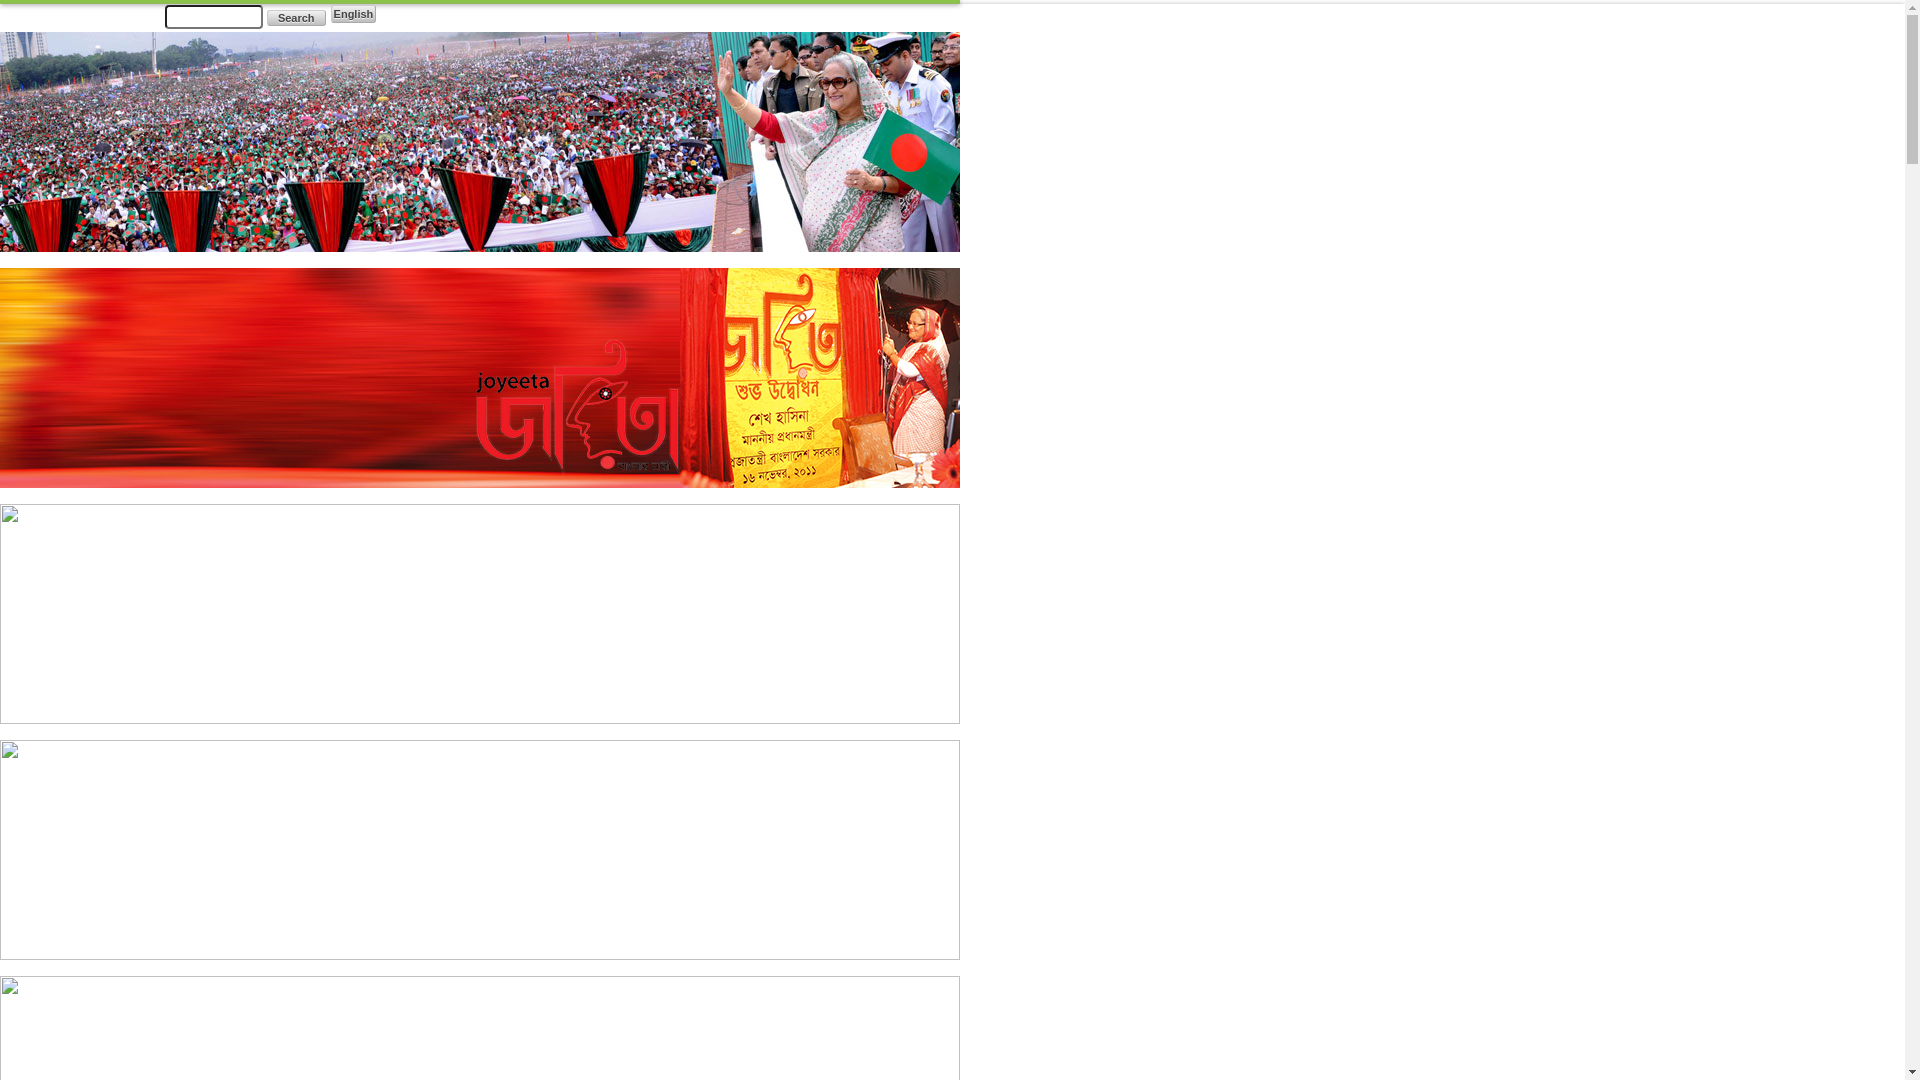 The width and height of the screenshot is (1920, 1080). What do you see at coordinates (354, 14) in the screenshot?
I see `English` at bounding box center [354, 14].